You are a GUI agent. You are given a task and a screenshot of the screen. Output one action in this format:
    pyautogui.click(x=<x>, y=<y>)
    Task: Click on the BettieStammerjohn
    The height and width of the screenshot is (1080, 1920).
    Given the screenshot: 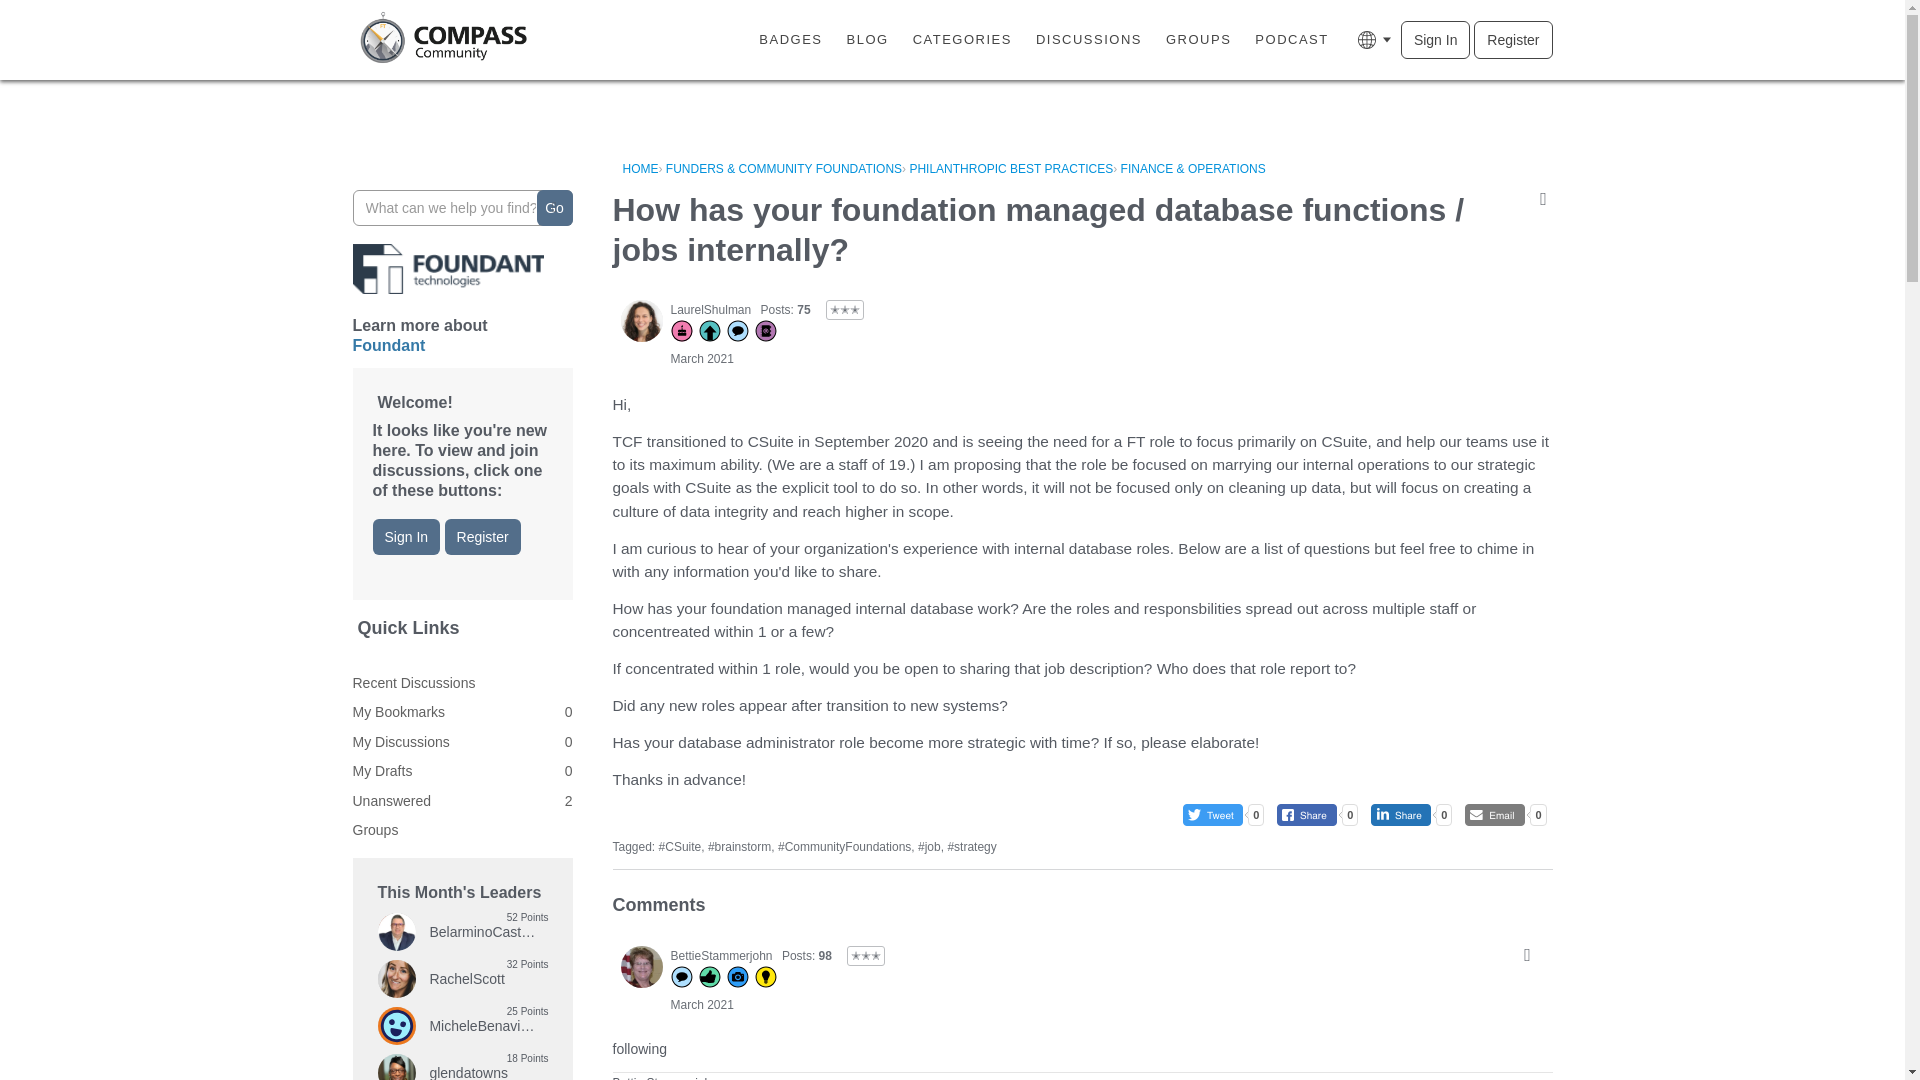 What is the action you would take?
    pyautogui.click(x=720, y=956)
    